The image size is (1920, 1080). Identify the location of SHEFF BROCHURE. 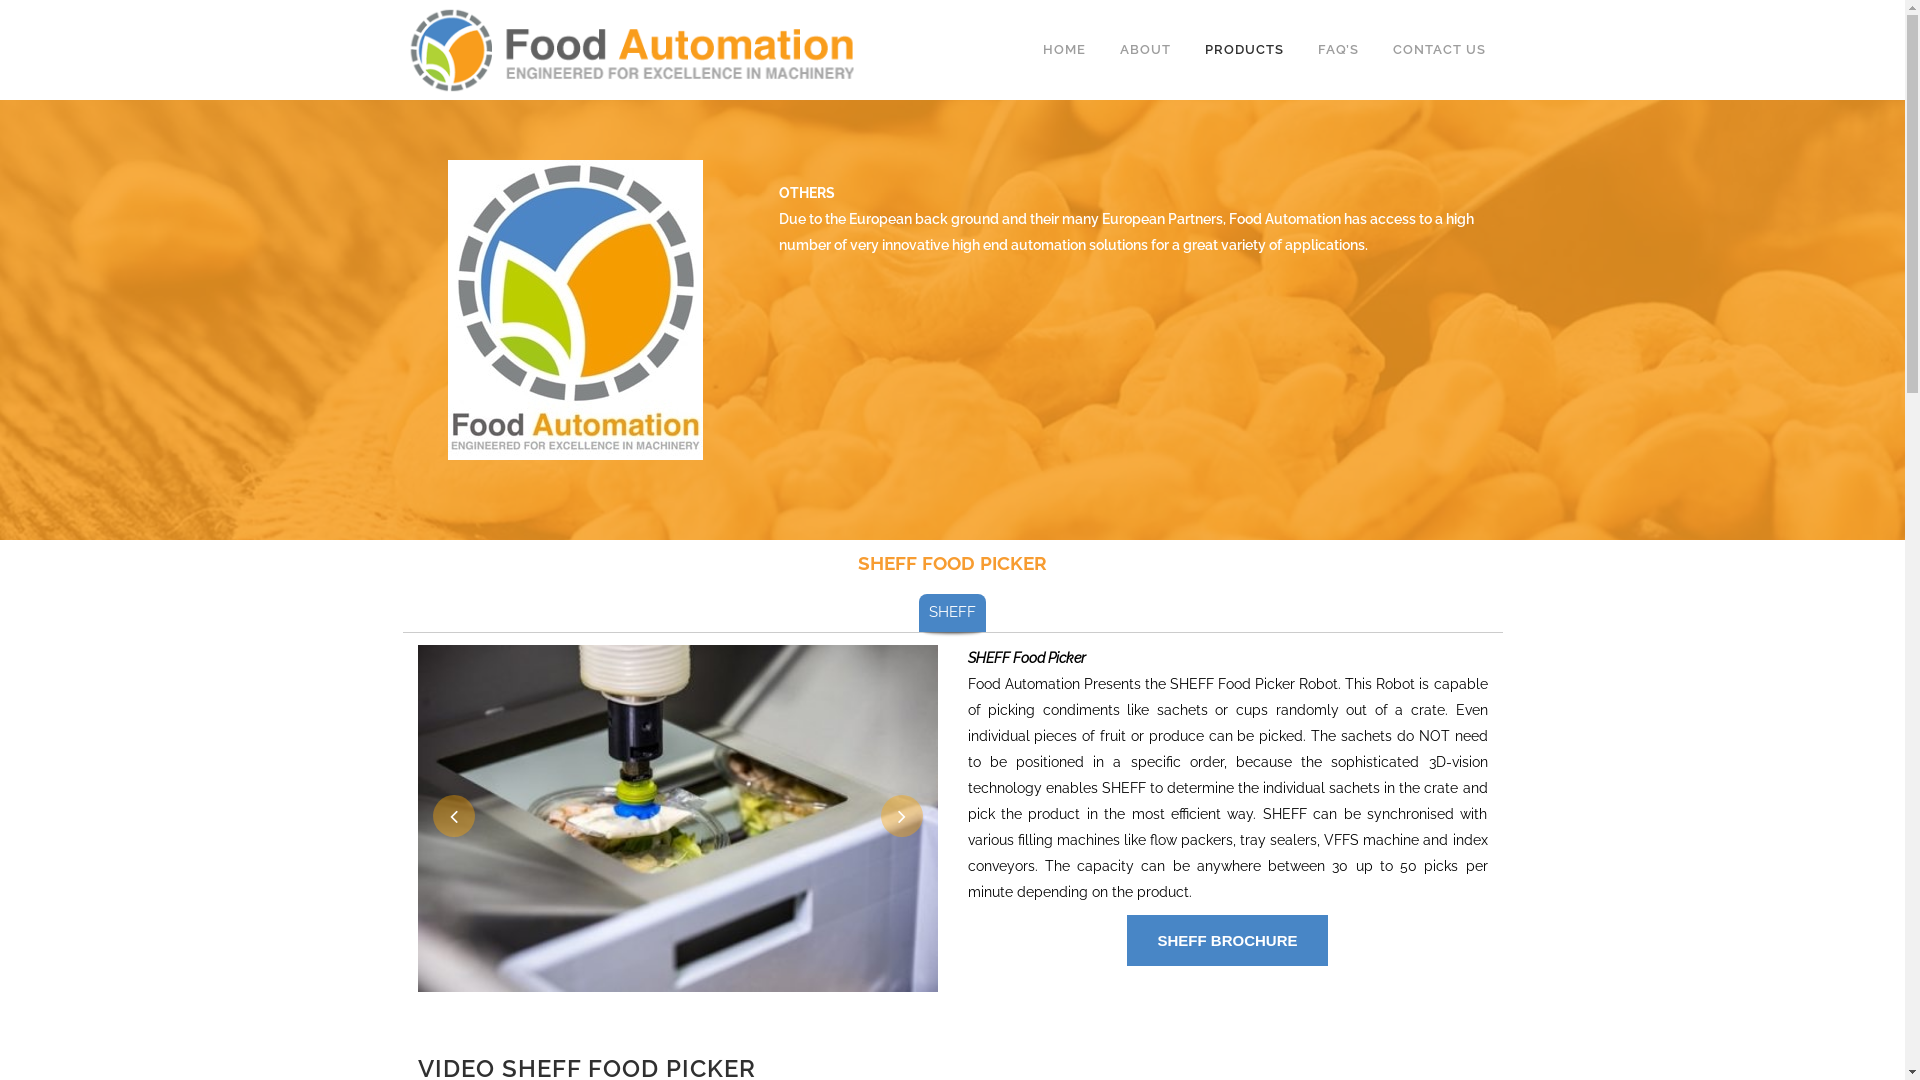
(1227, 940).